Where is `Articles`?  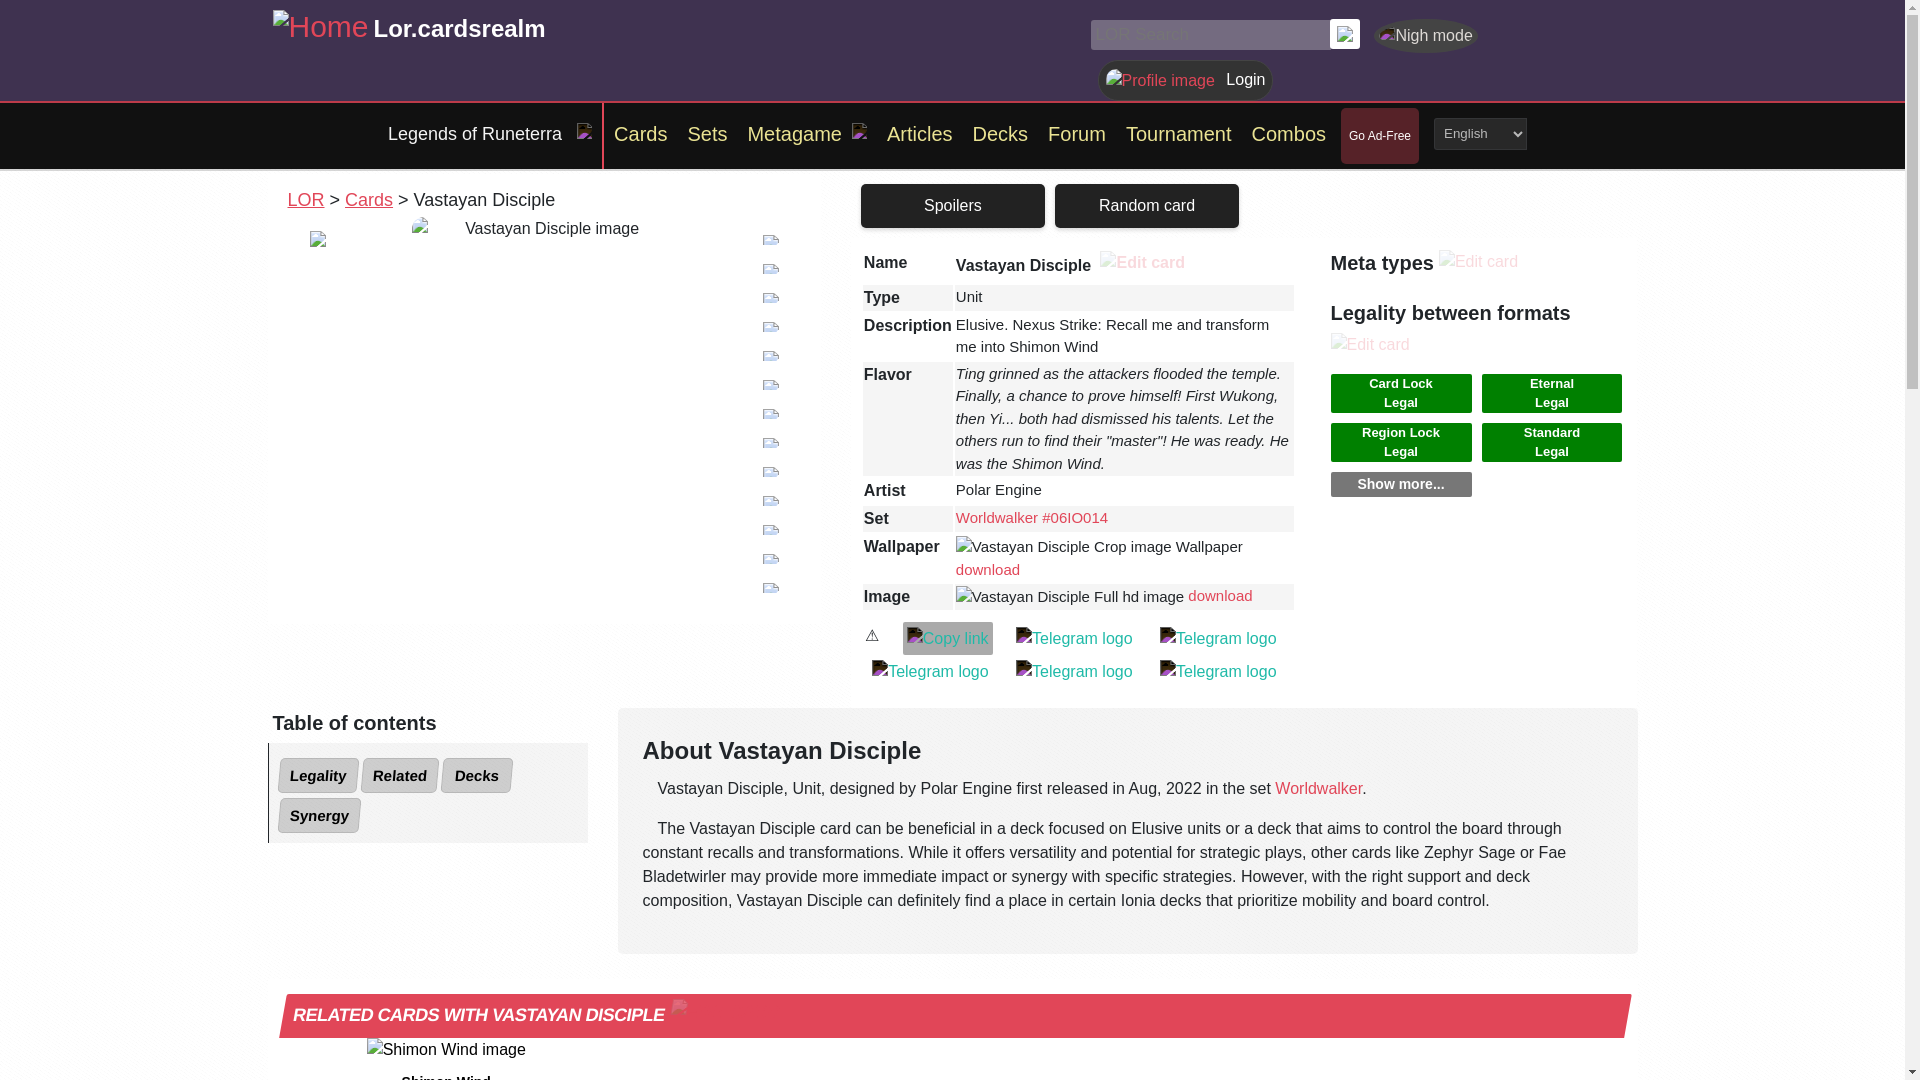 Articles is located at coordinates (920, 134).